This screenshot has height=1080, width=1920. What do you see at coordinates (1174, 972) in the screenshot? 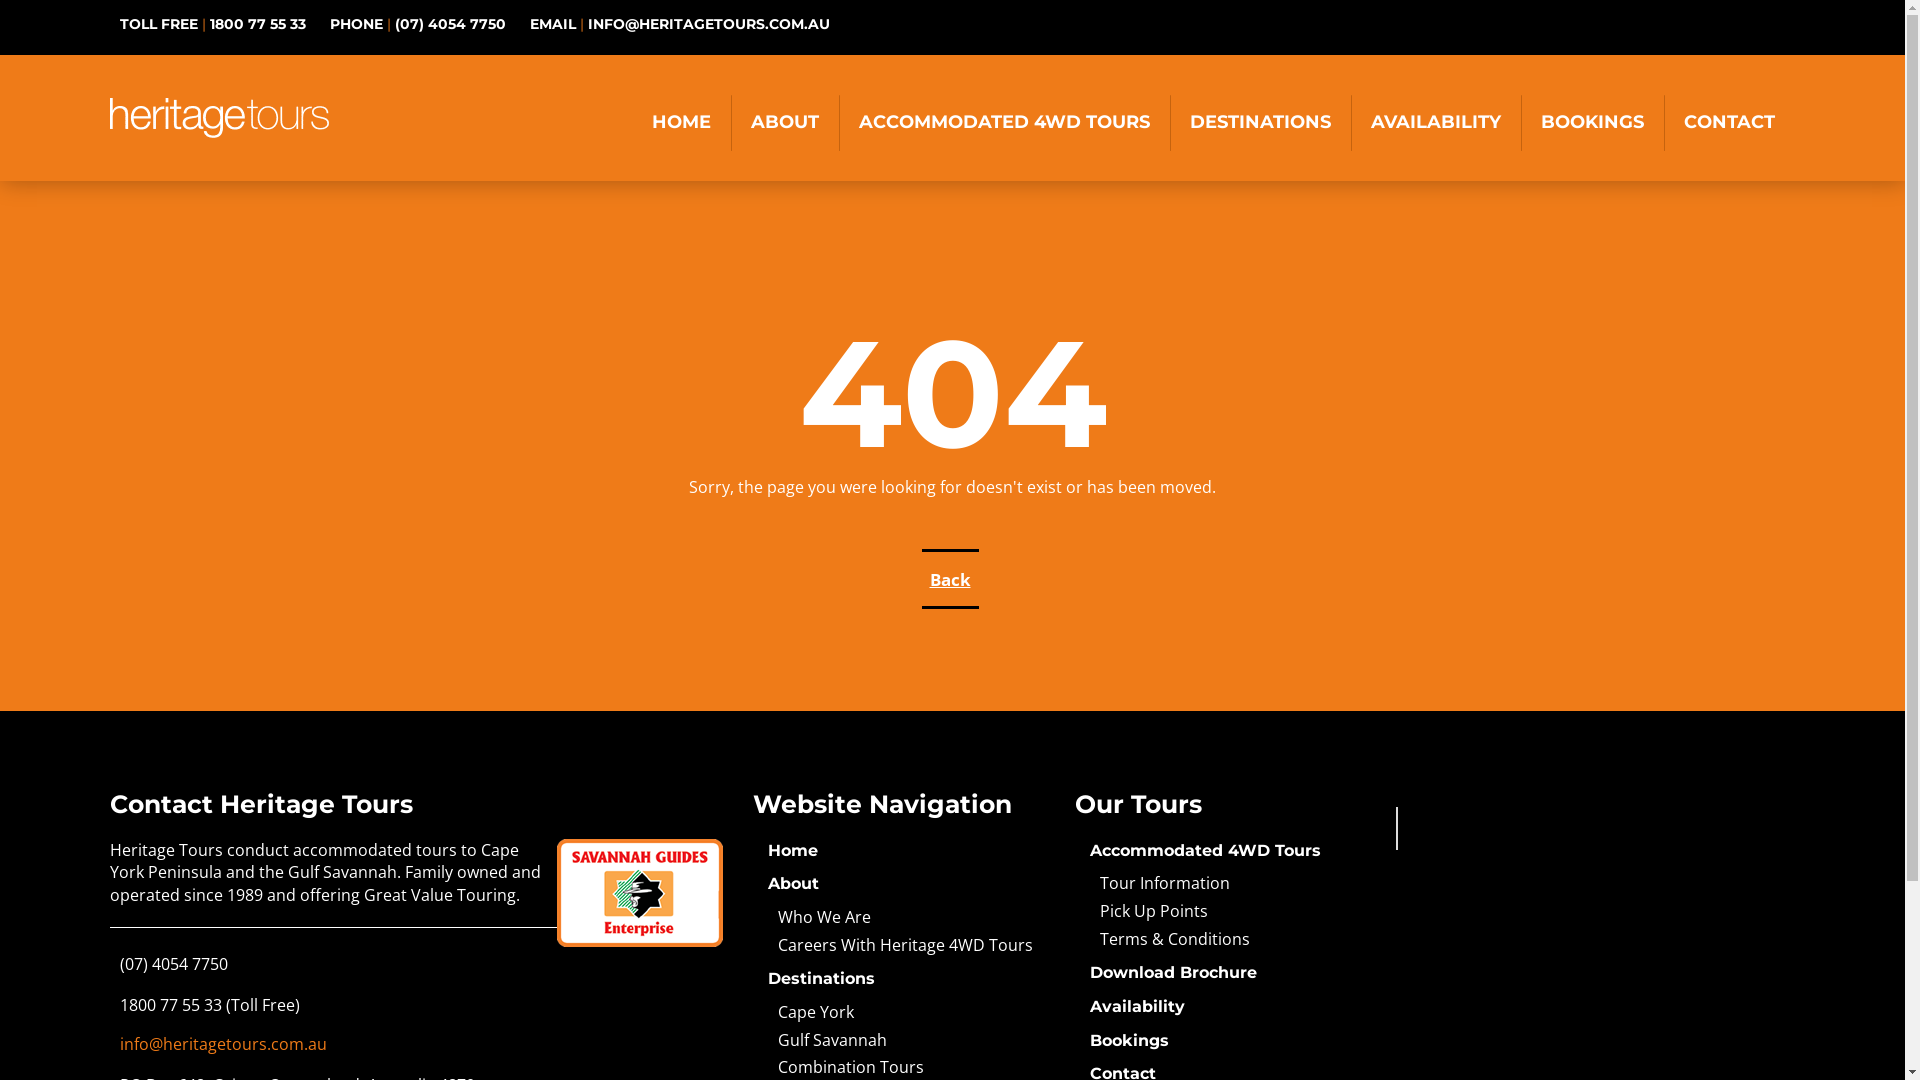
I see `Download Brochure` at bounding box center [1174, 972].